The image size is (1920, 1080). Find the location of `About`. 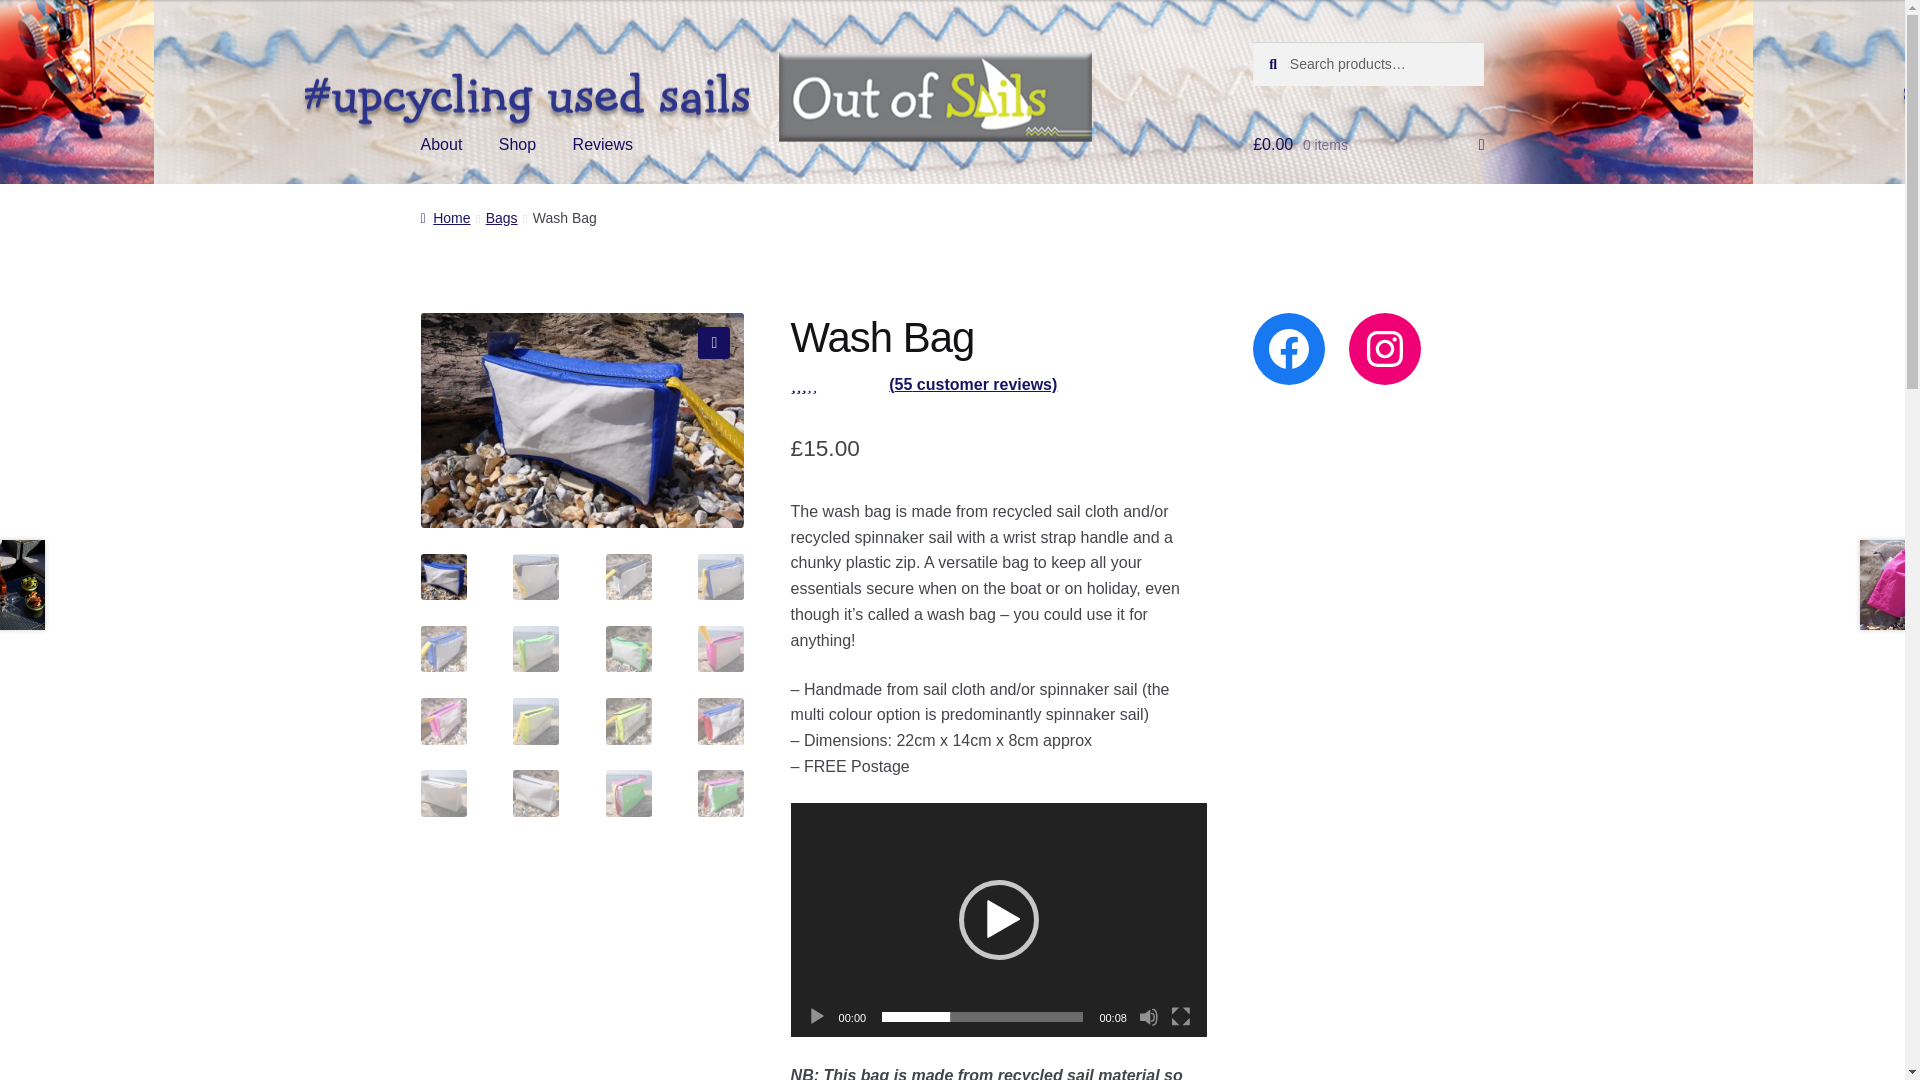

About is located at coordinates (442, 144).